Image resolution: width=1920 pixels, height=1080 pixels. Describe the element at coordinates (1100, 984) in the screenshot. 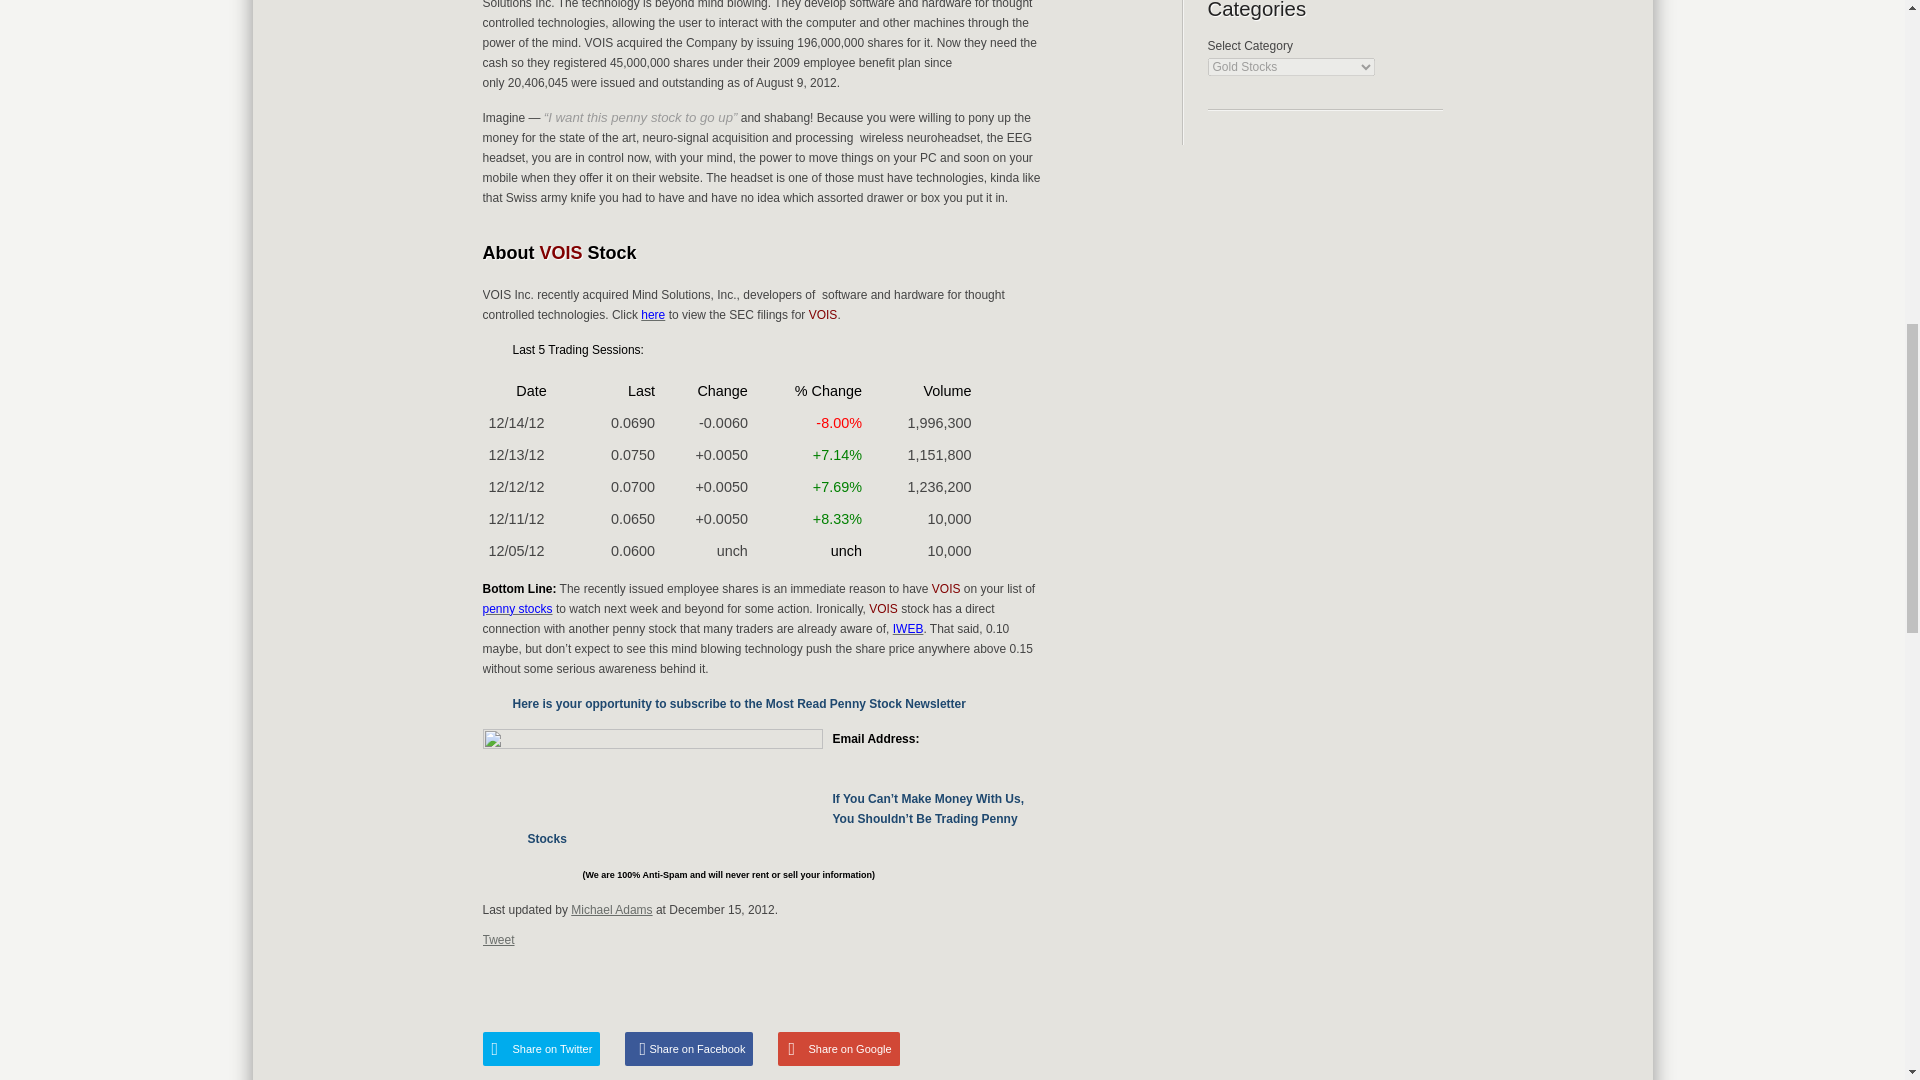

I see `Share` at that location.